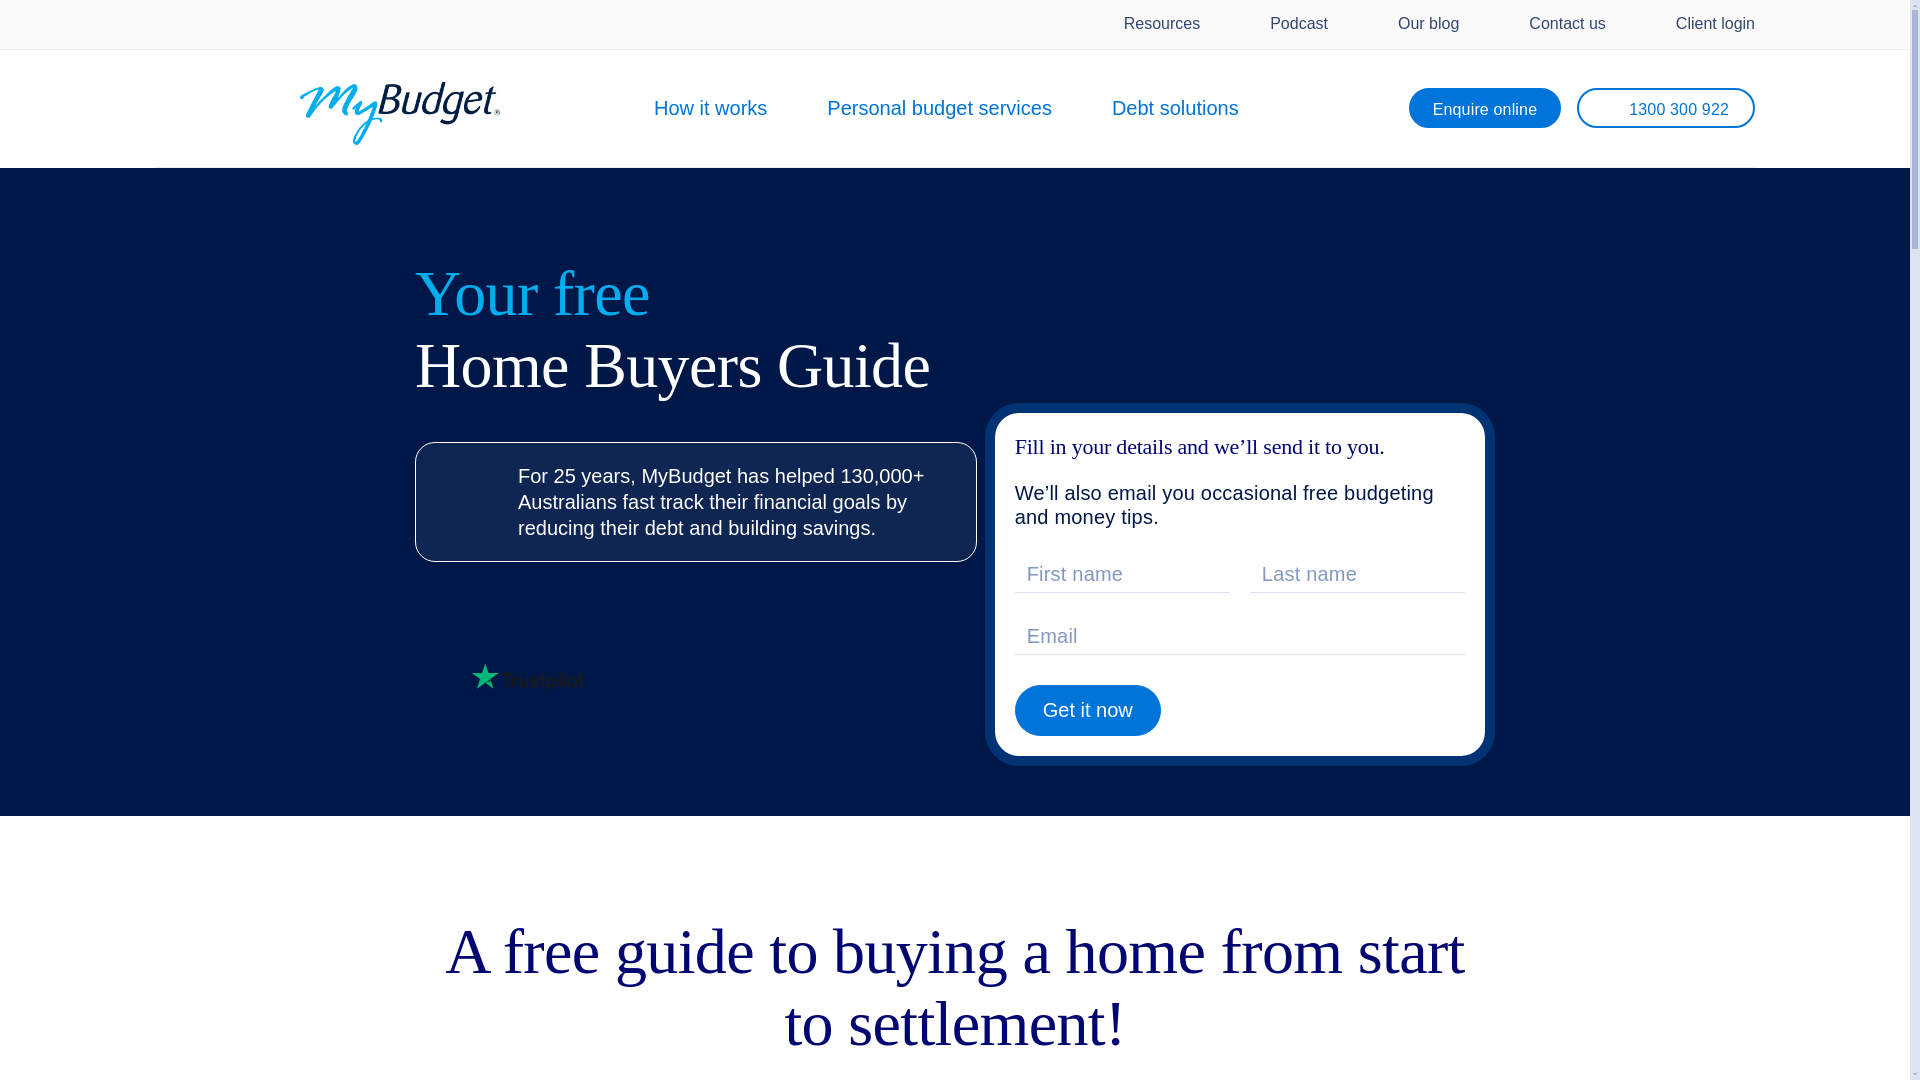 Image resolution: width=1920 pixels, height=1080 pixels. Describe the element at coordinates (1444, 204) in the screenshot. I see `Search` at that location.